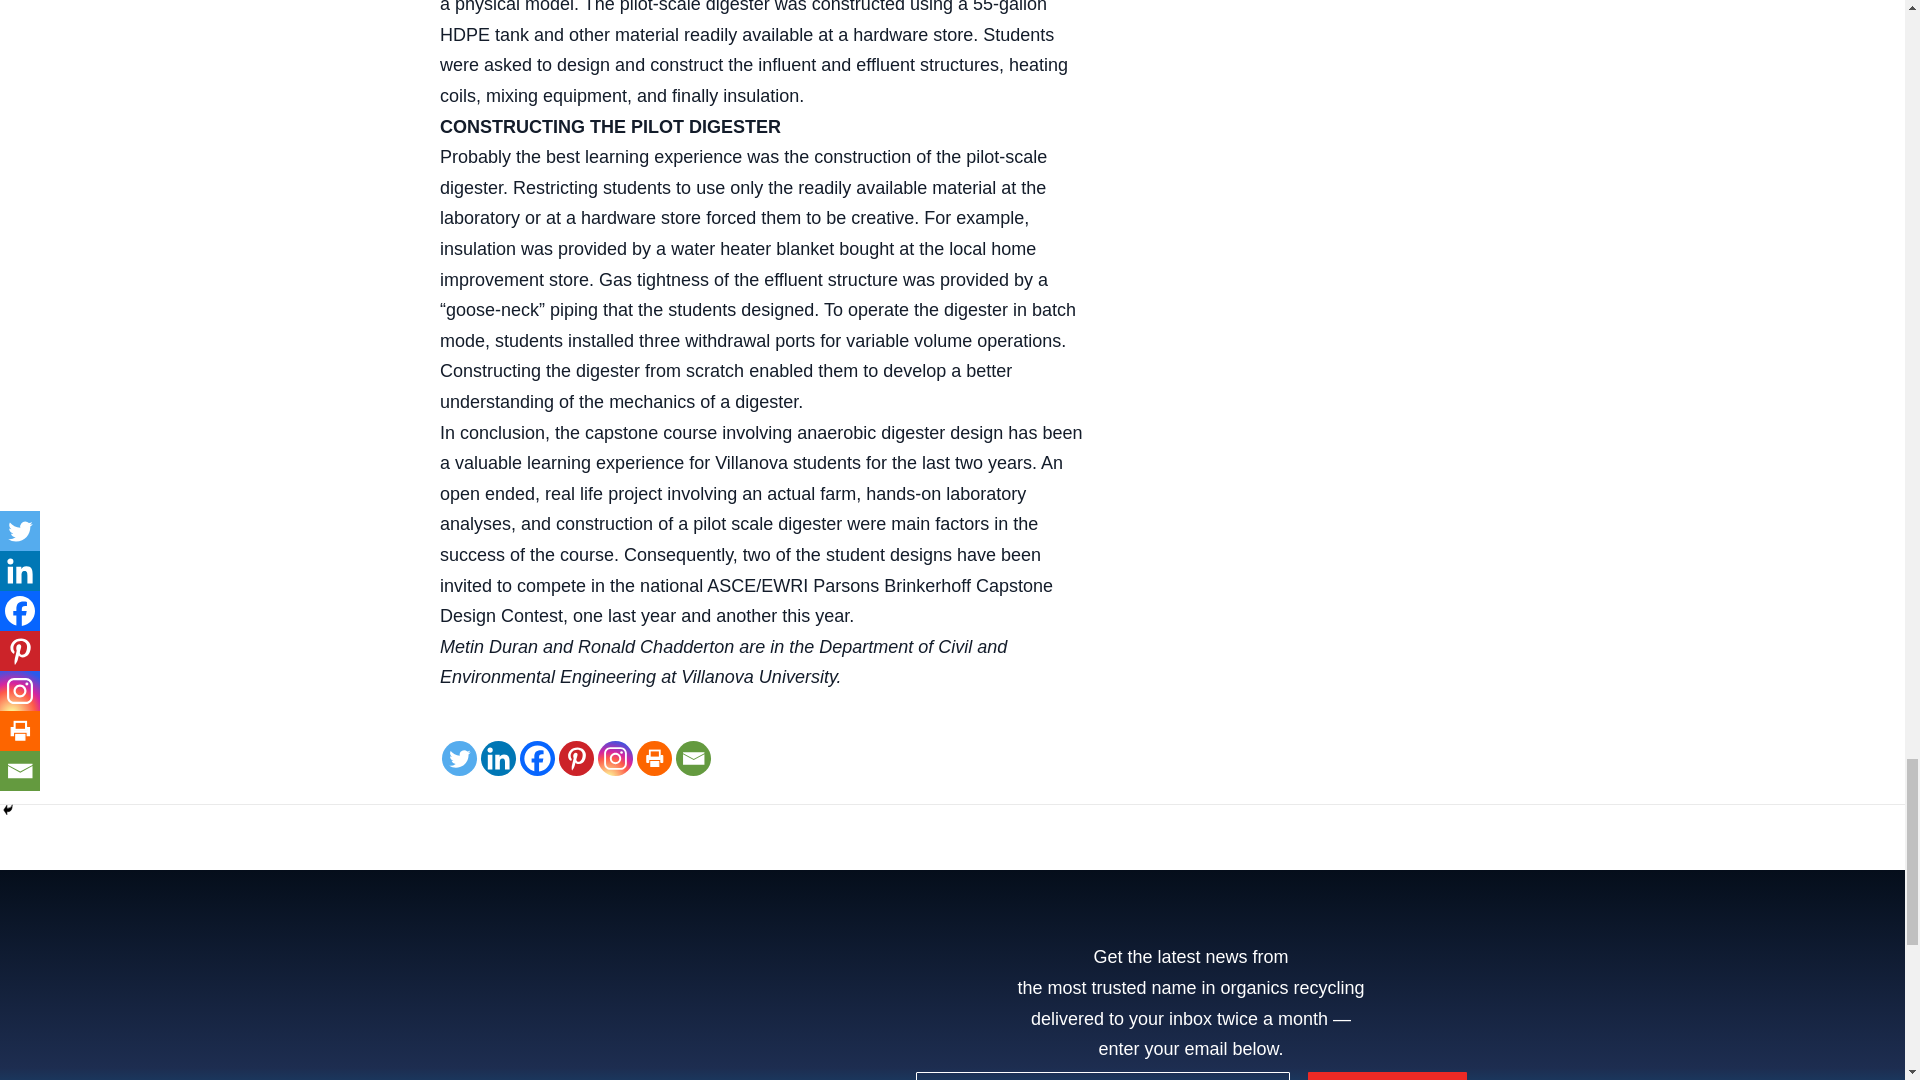 This screenshot has height=1080, width=1920. What do you see at coordinates (498, 758) in the screenshot?
I see `Linkedin` at bounding box center [498, 758].